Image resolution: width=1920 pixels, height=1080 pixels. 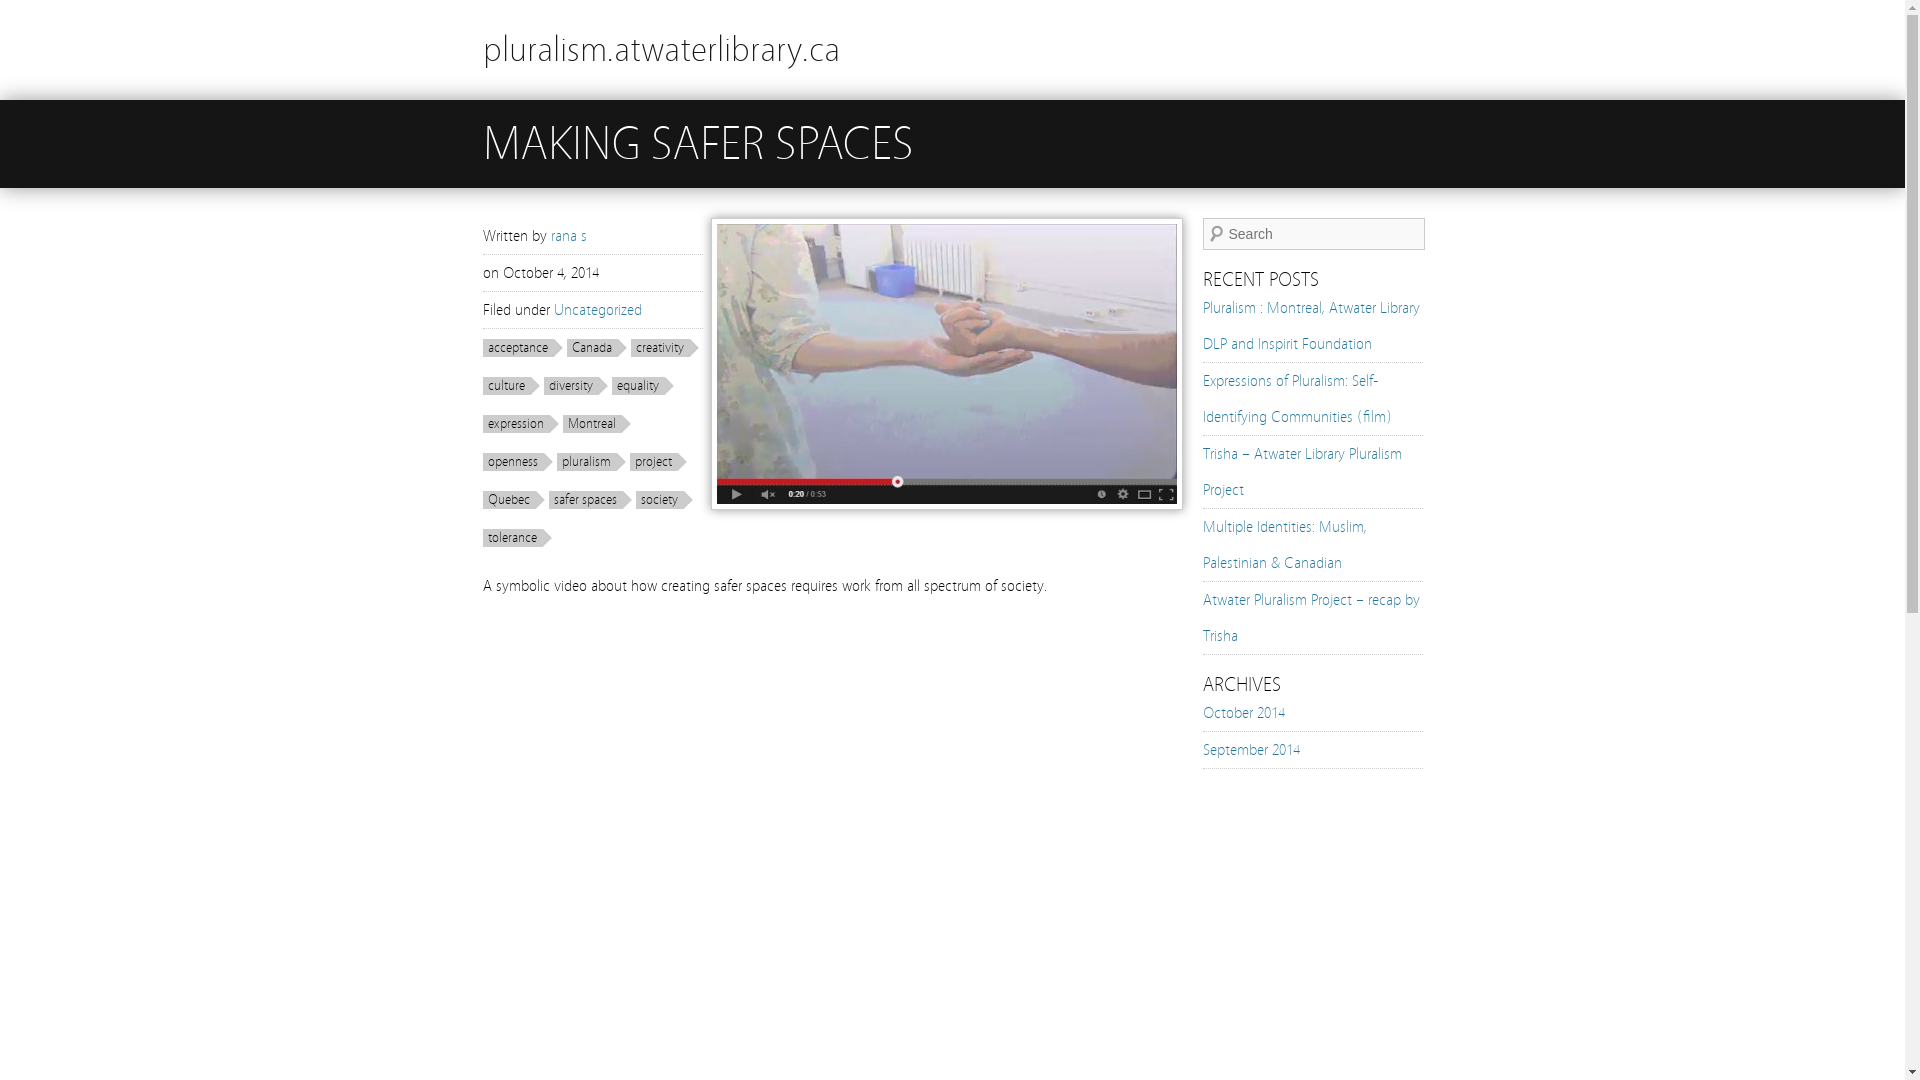 I want to click on safer spaces, so click(x=590, y=500).